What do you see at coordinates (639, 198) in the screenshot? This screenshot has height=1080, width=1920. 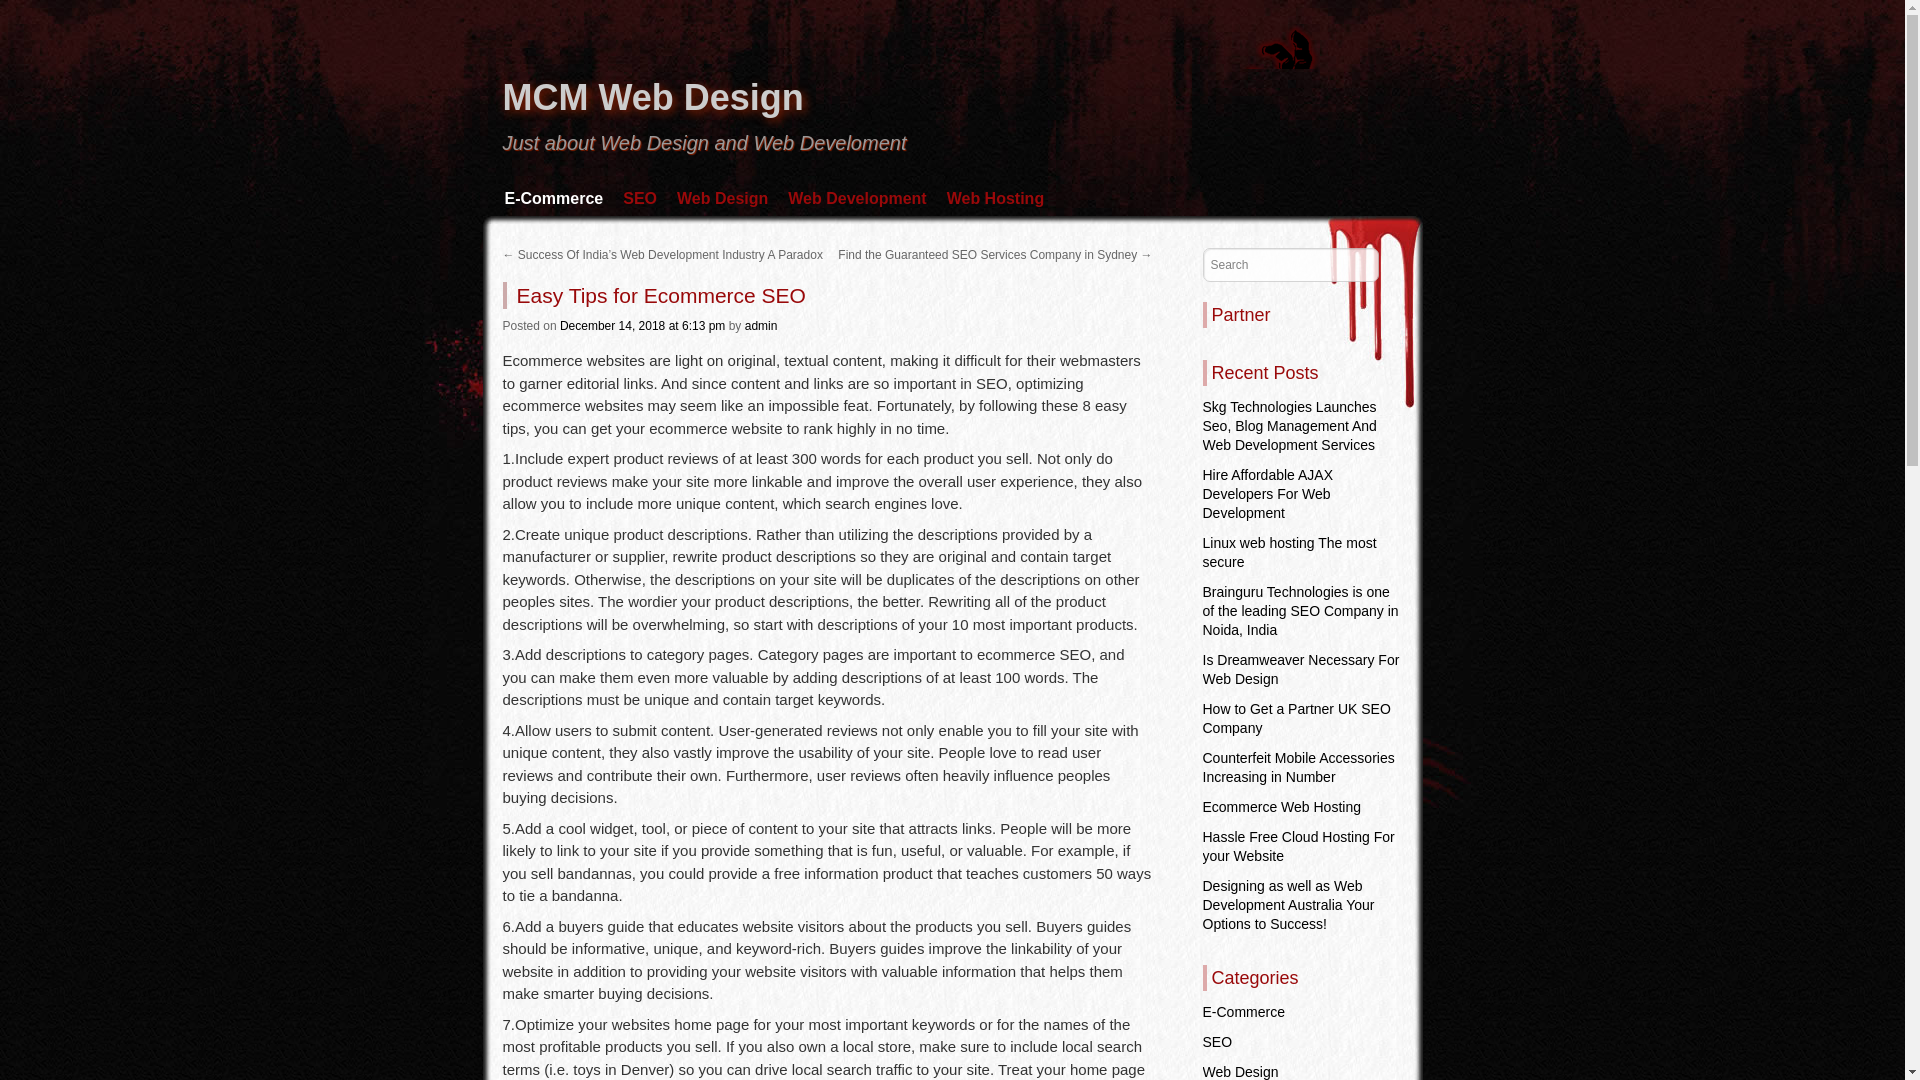 I see `SEO` at bounding box center [639, 198].